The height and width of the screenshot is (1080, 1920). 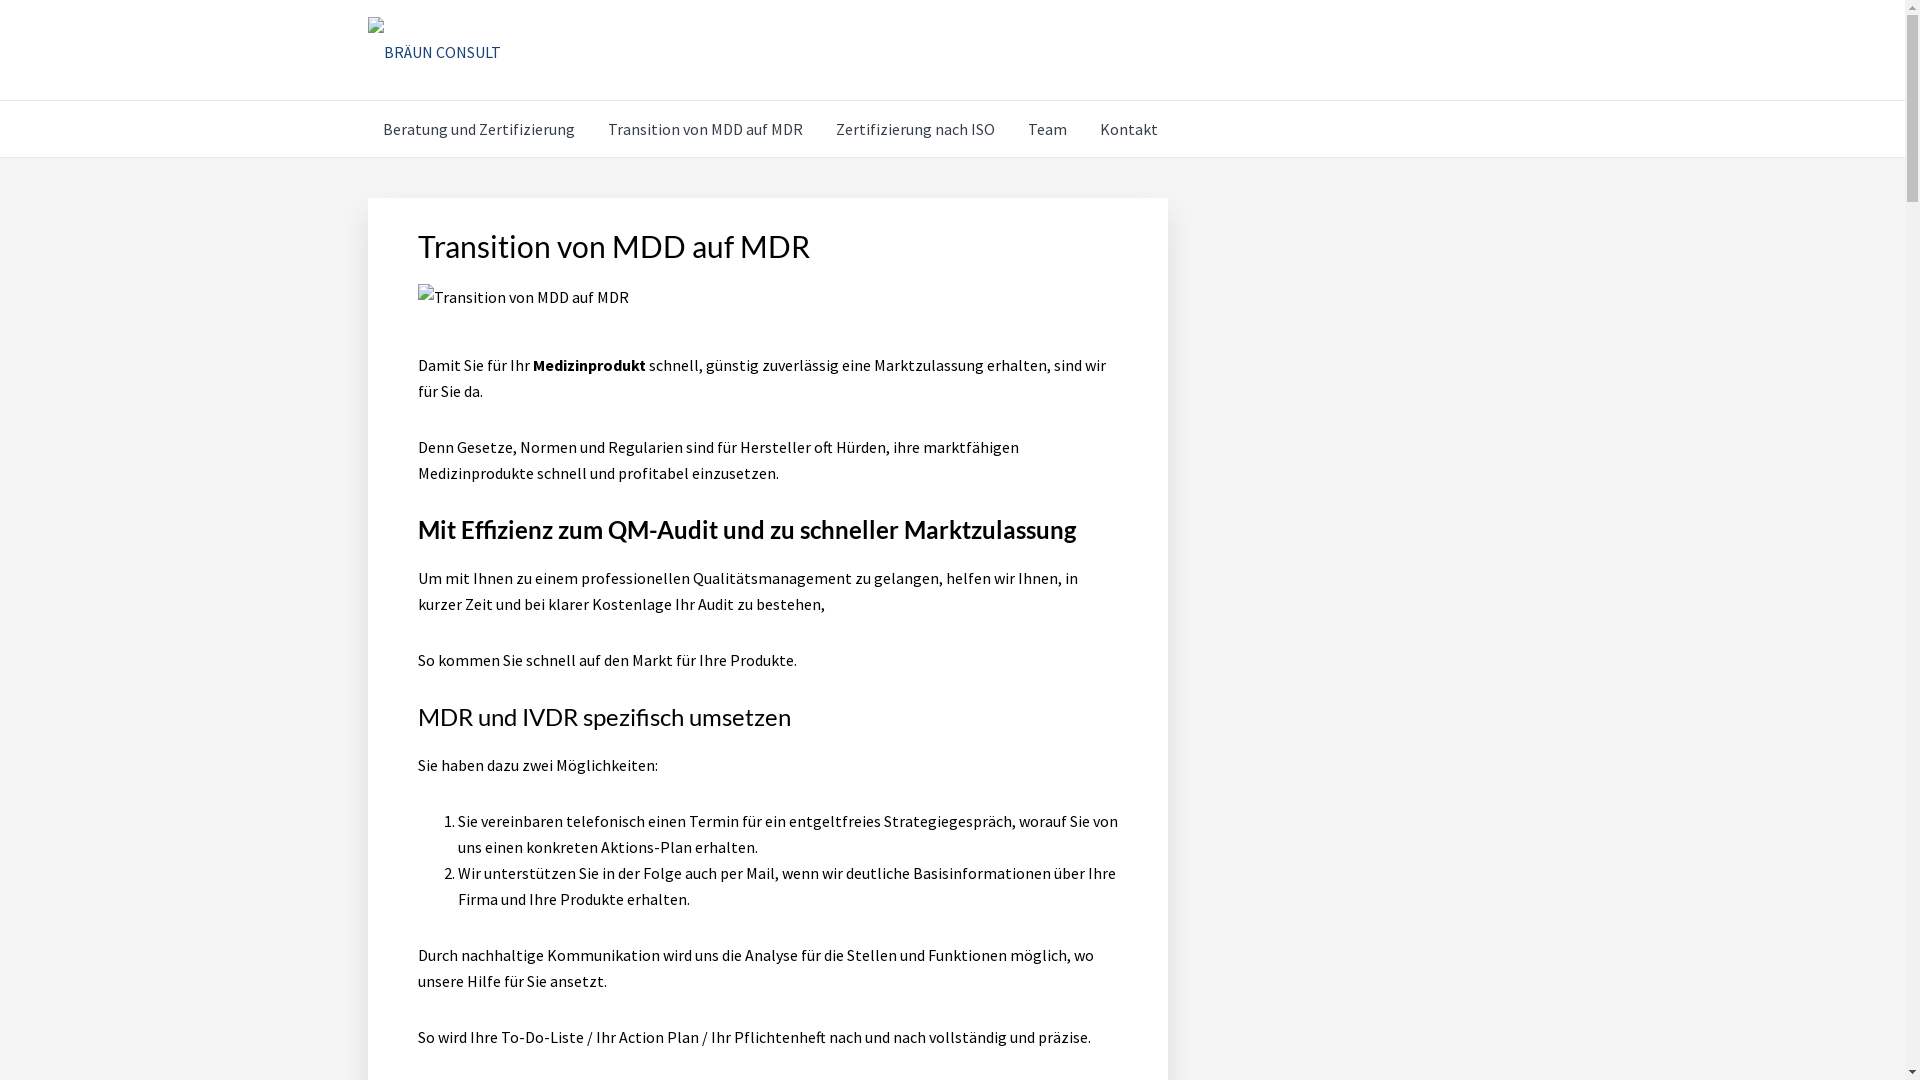 I want to click on Kontakt, so click(x=1128, y=129).